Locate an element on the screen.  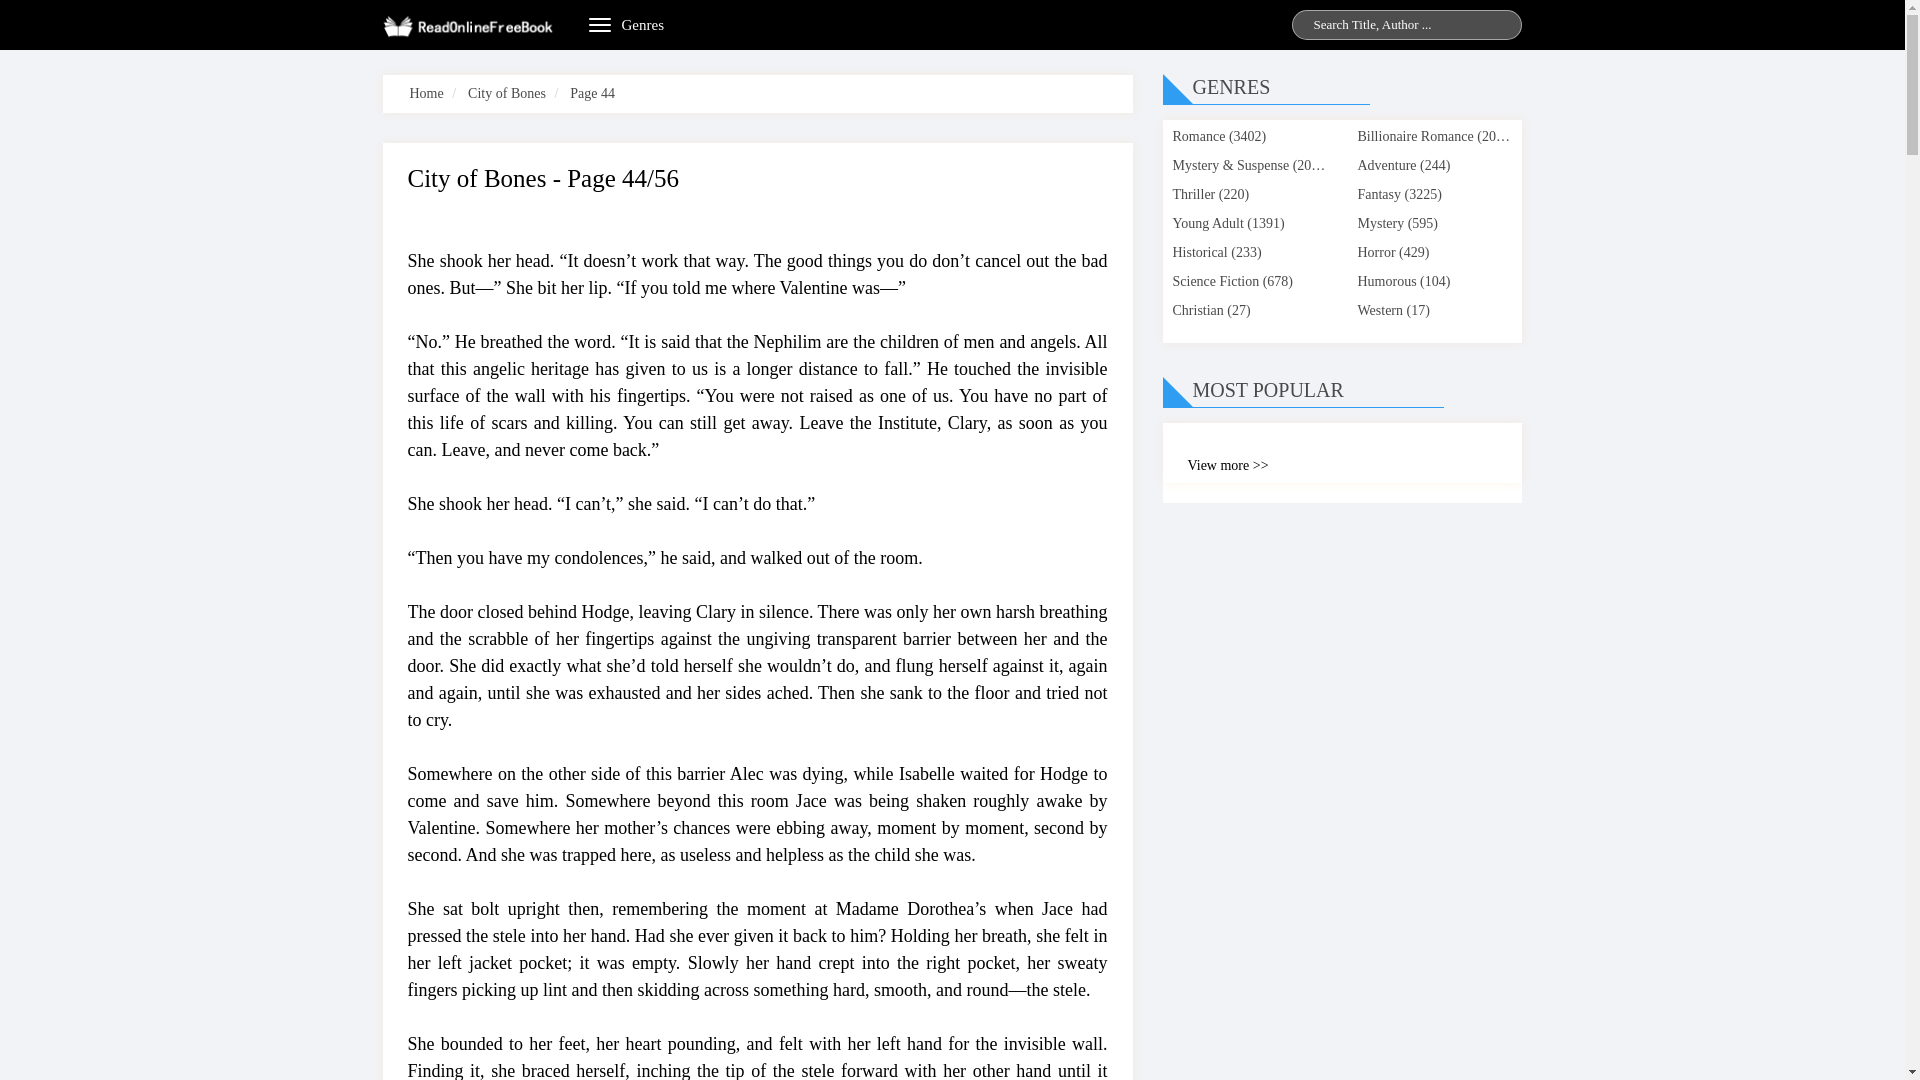
Home is located at coordinates (426, 94).